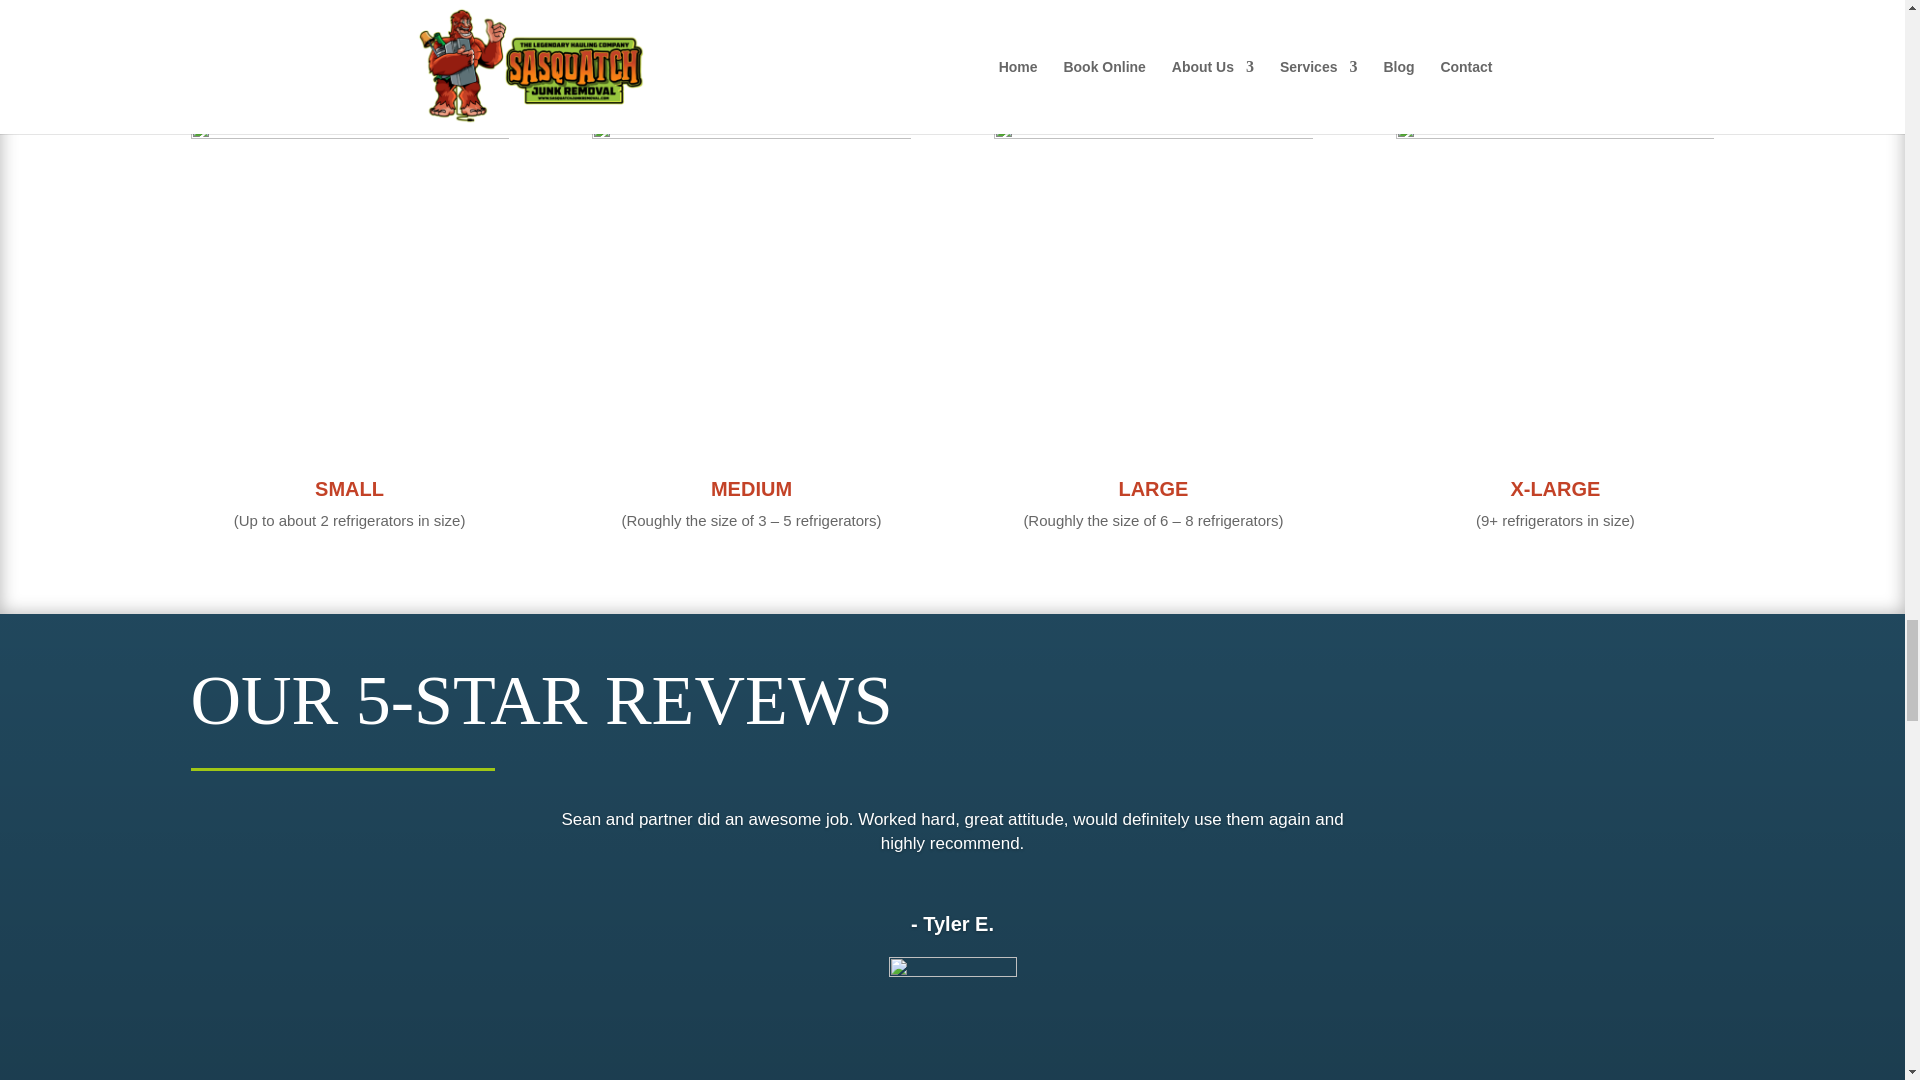 Image resolution: width=1920 pixels, height=1080 pixels. Describe the element at coordinates (750, 278) in the screenshot. I see `medium-orange` at that location.